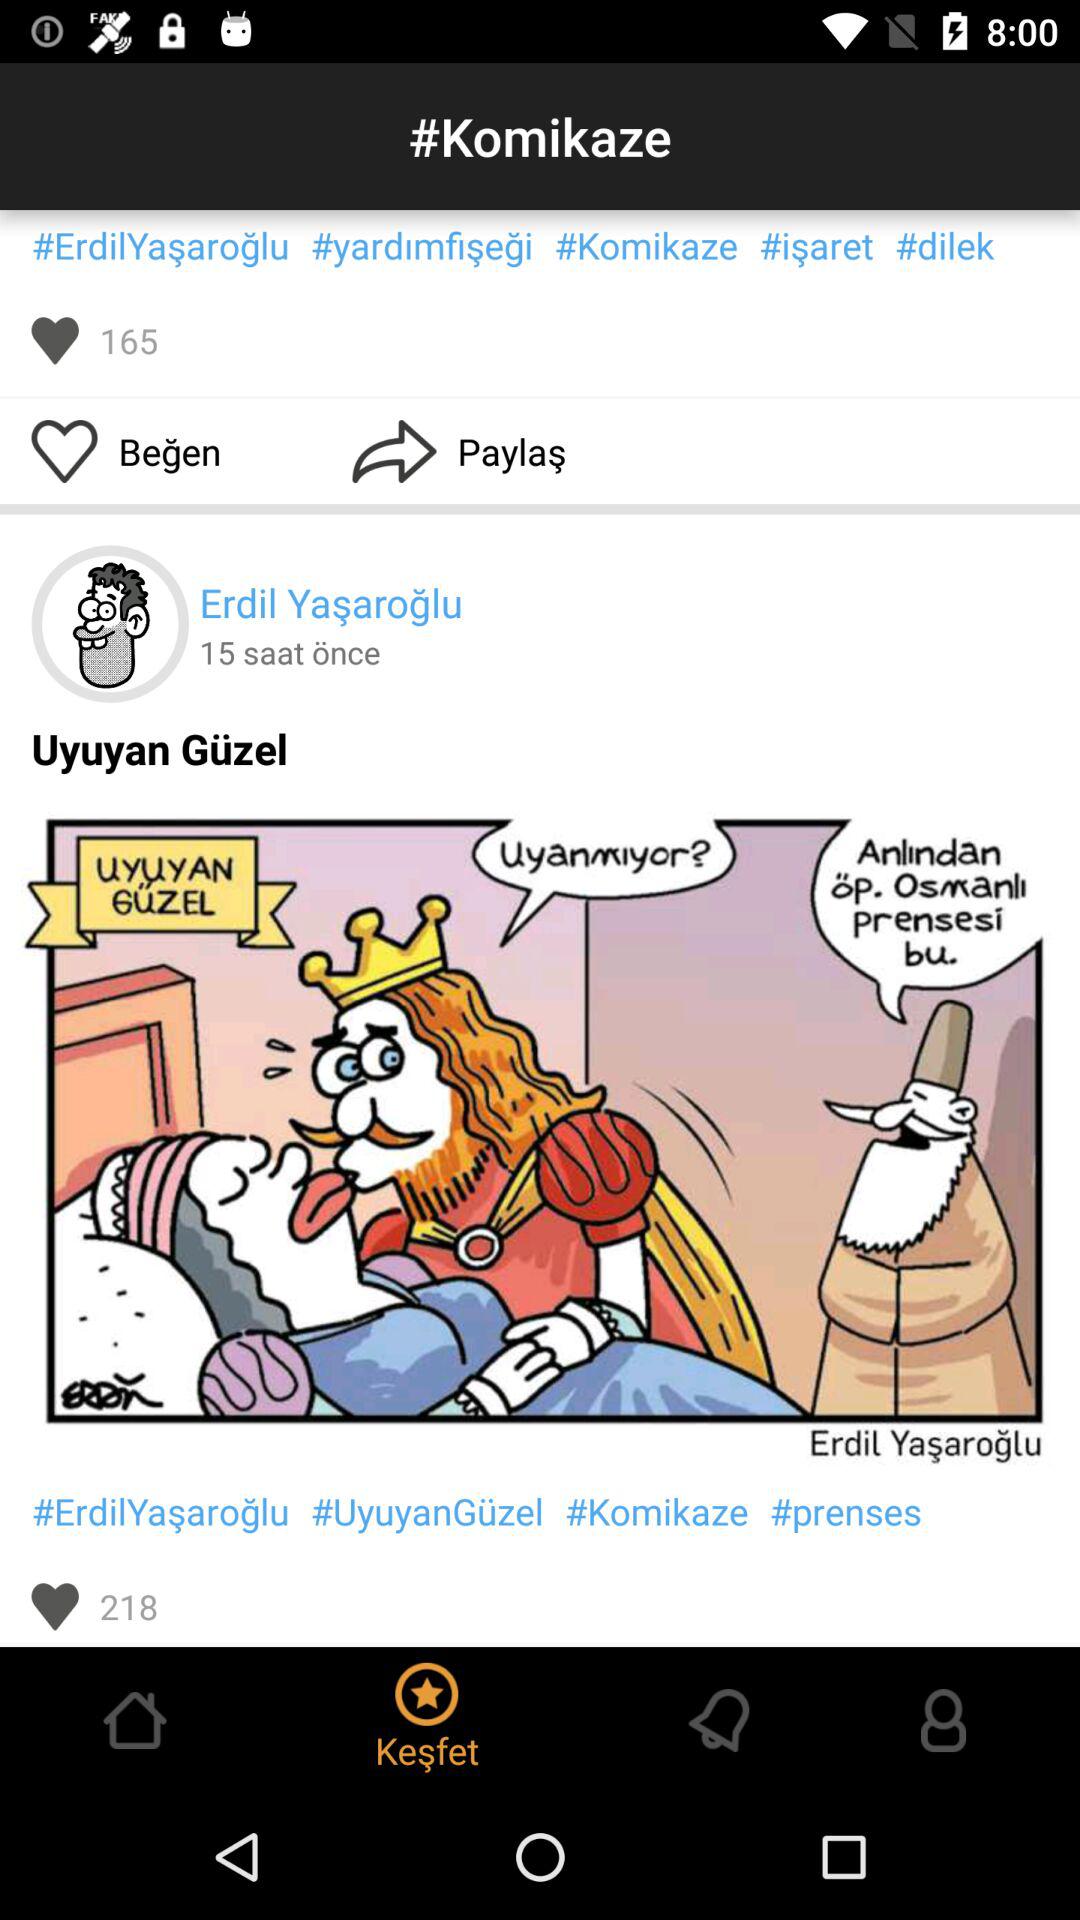 Image resolution: width=1080 pixels, height=1920 pixels. What do you see at coordinates (845, 1511) in the screenshot?
I see `select icon next to the #komikaze item` at bounding box center [845, 1511].